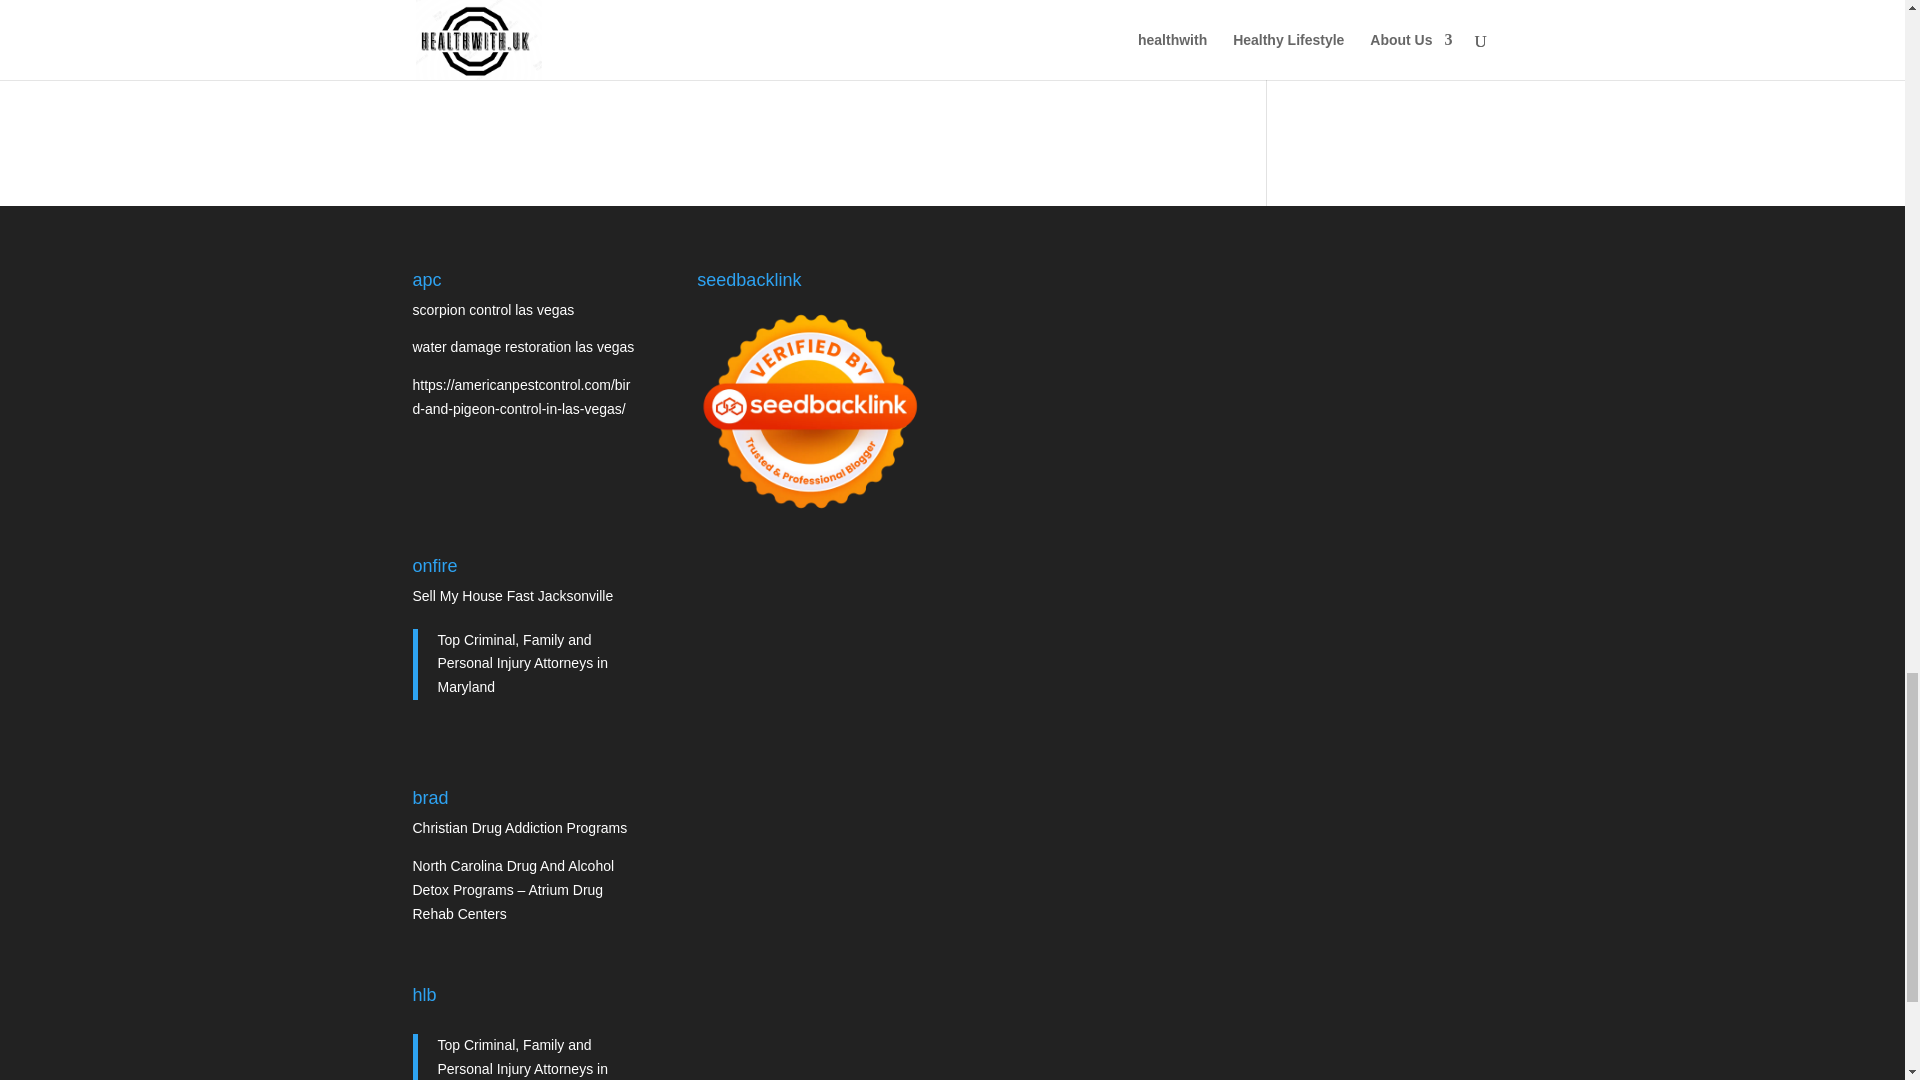 Image resolution: width=1920 pixels, height=1080 pixels. Describe the element at coordinates (808, 411) in the screenshot. I see `Seedbacklink` at that location.